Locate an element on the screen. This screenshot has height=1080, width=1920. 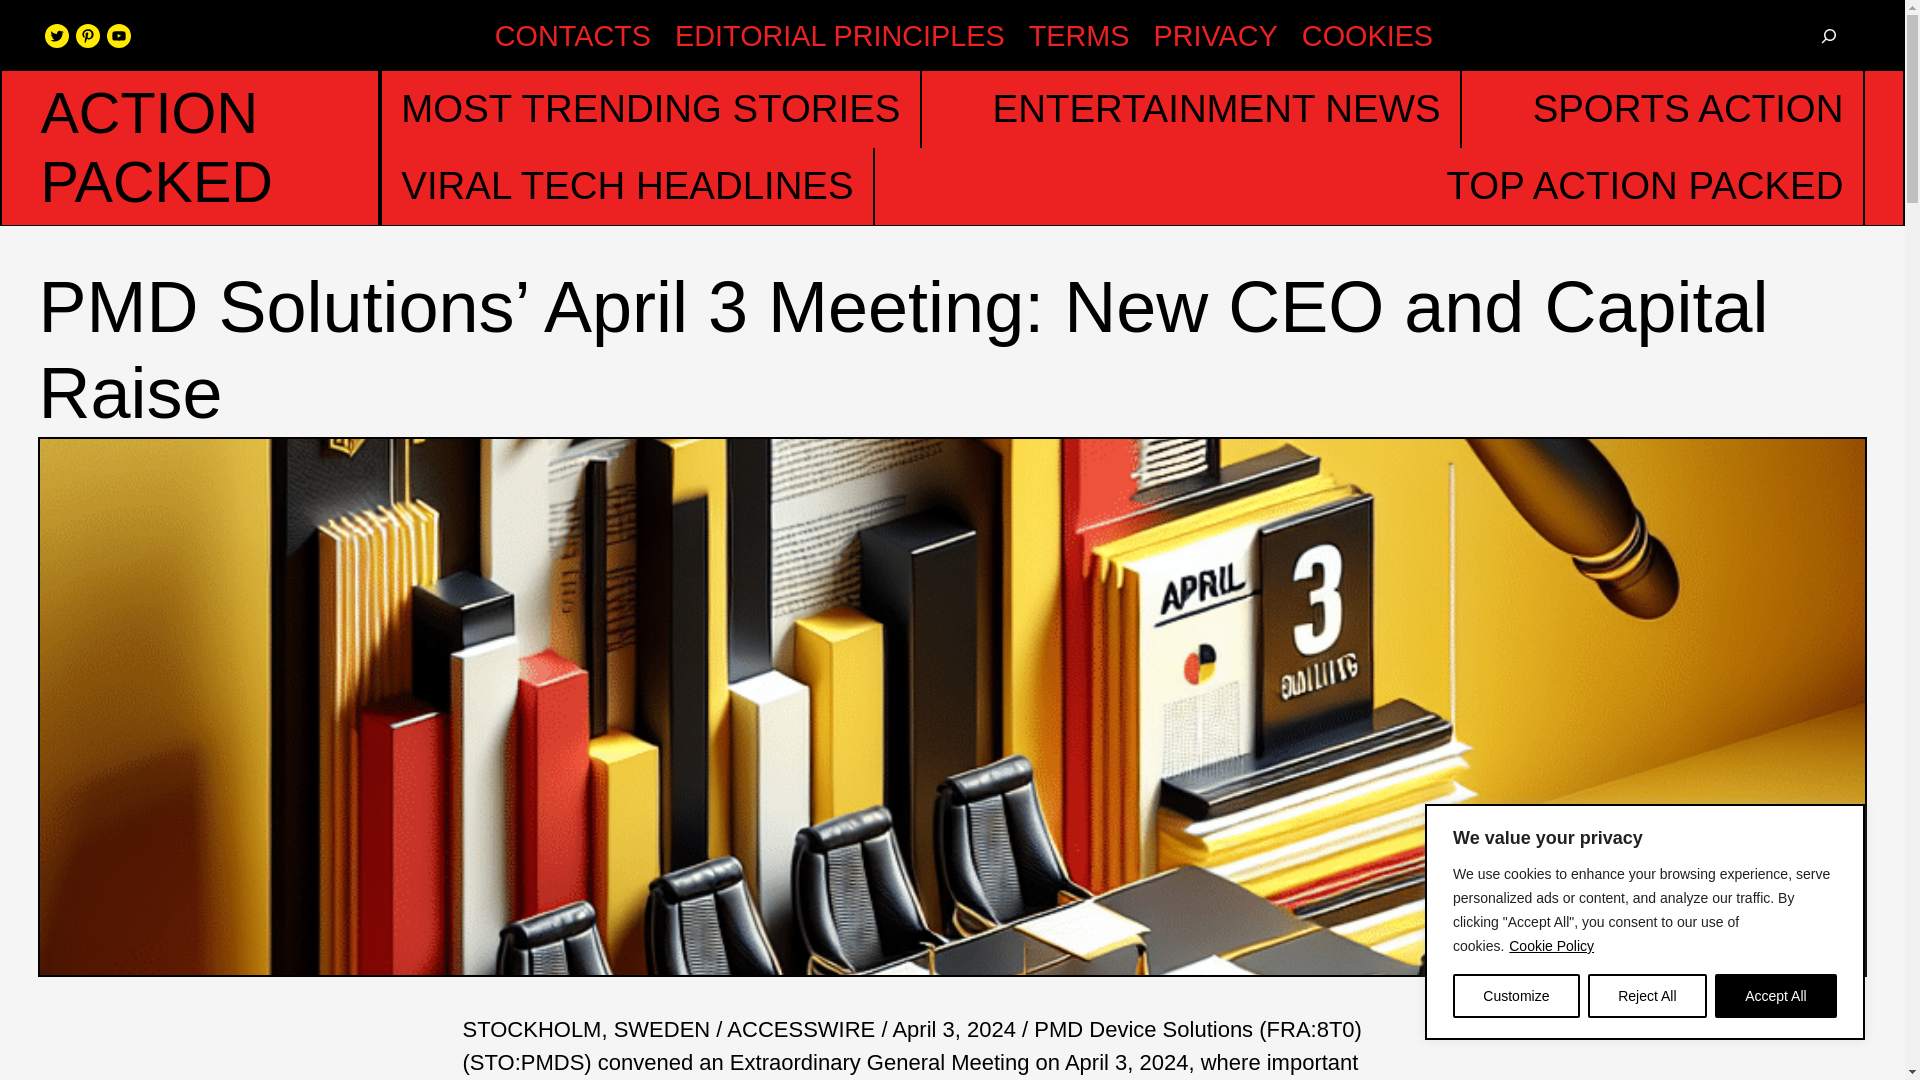
Accept All is located at coordinates (1776, 996).